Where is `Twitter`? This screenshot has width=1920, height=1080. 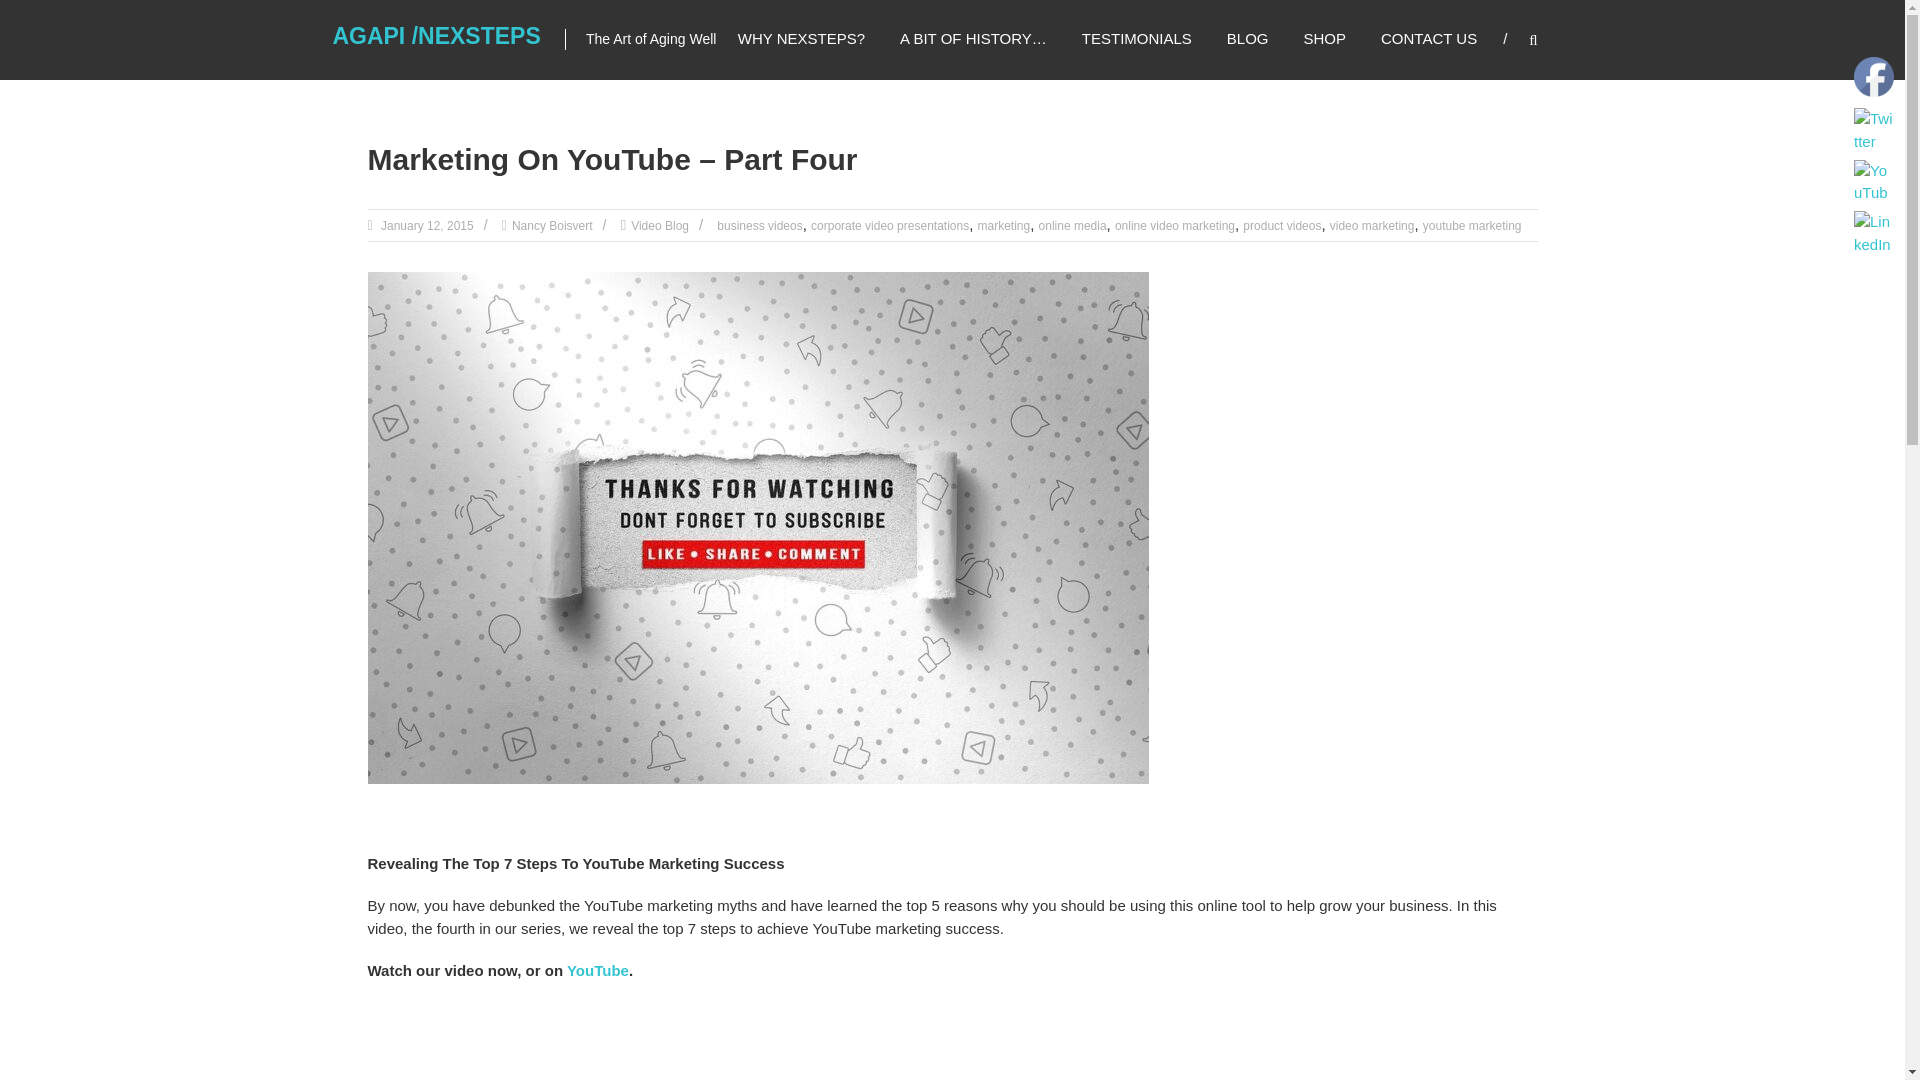 Twitter is located at coordinates (1874, 130).